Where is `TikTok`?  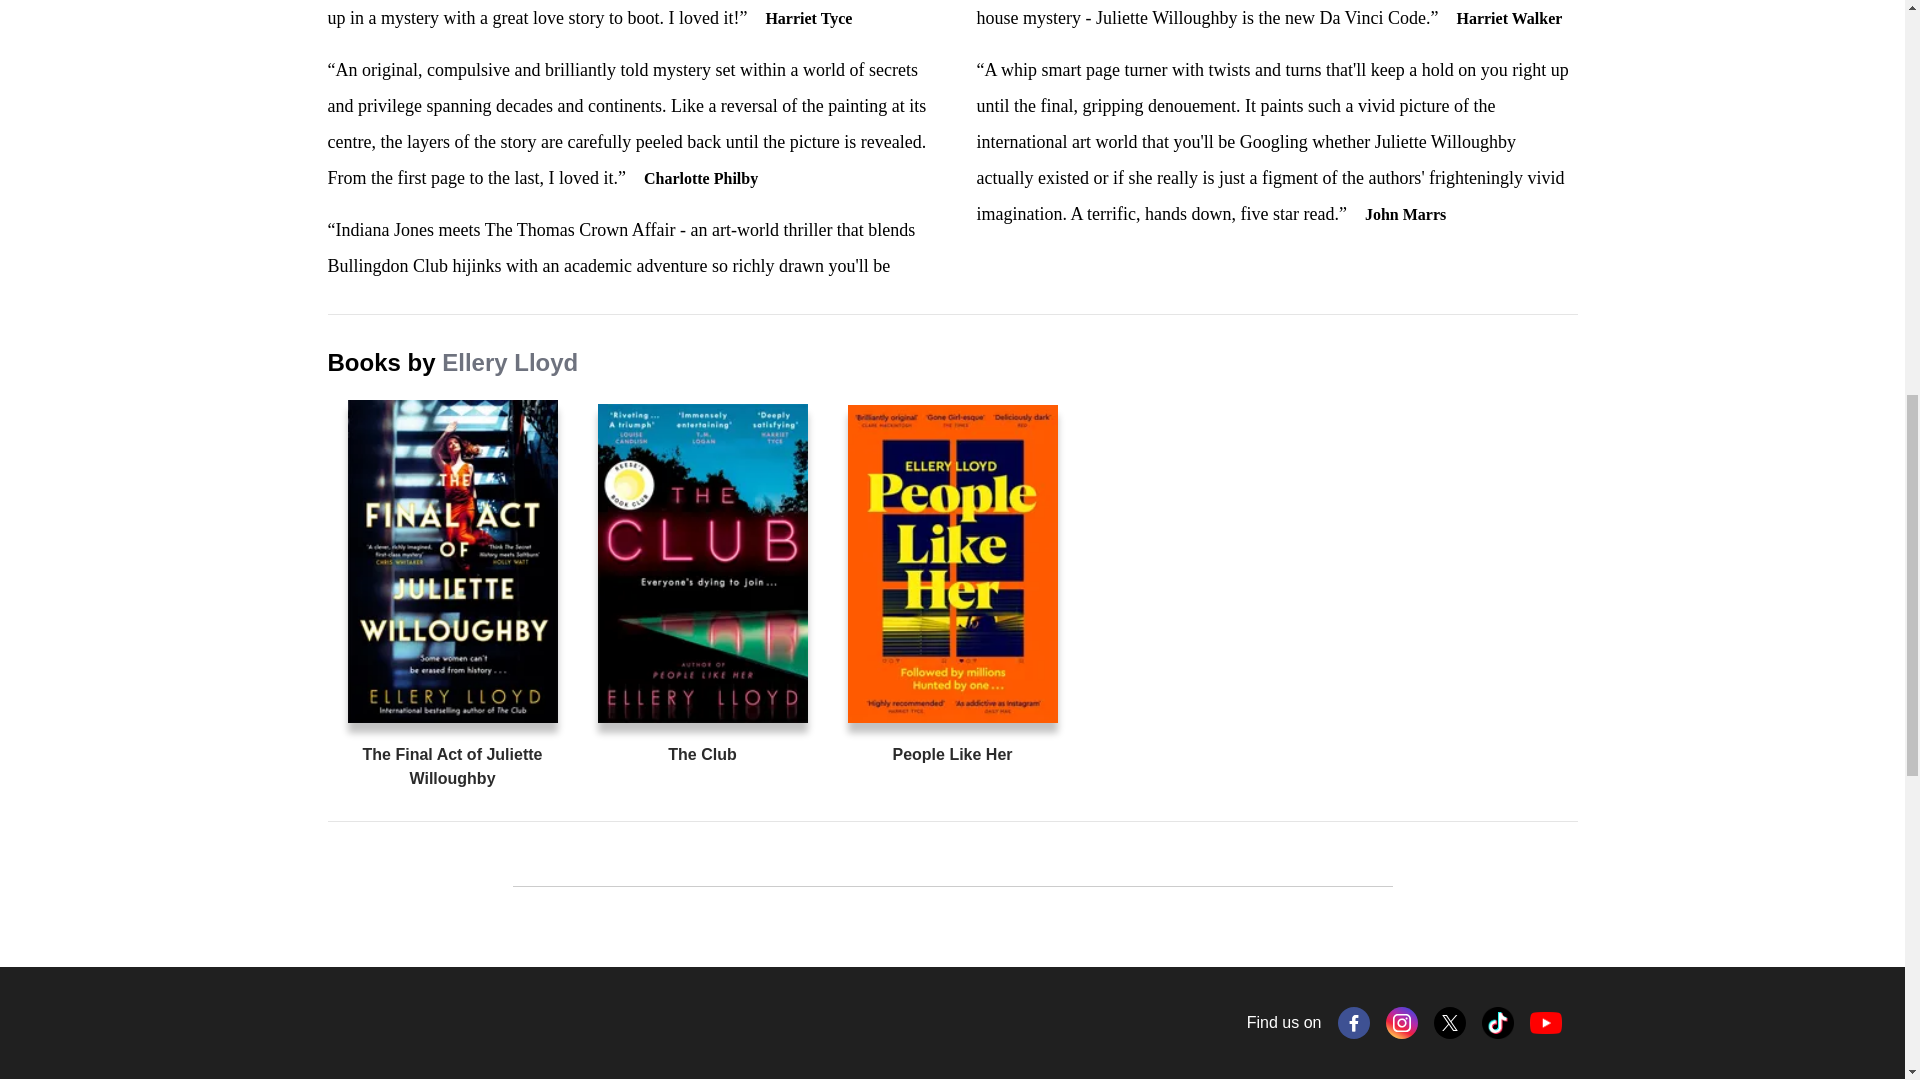
TikTok is located at coordinates (1498, 1022).